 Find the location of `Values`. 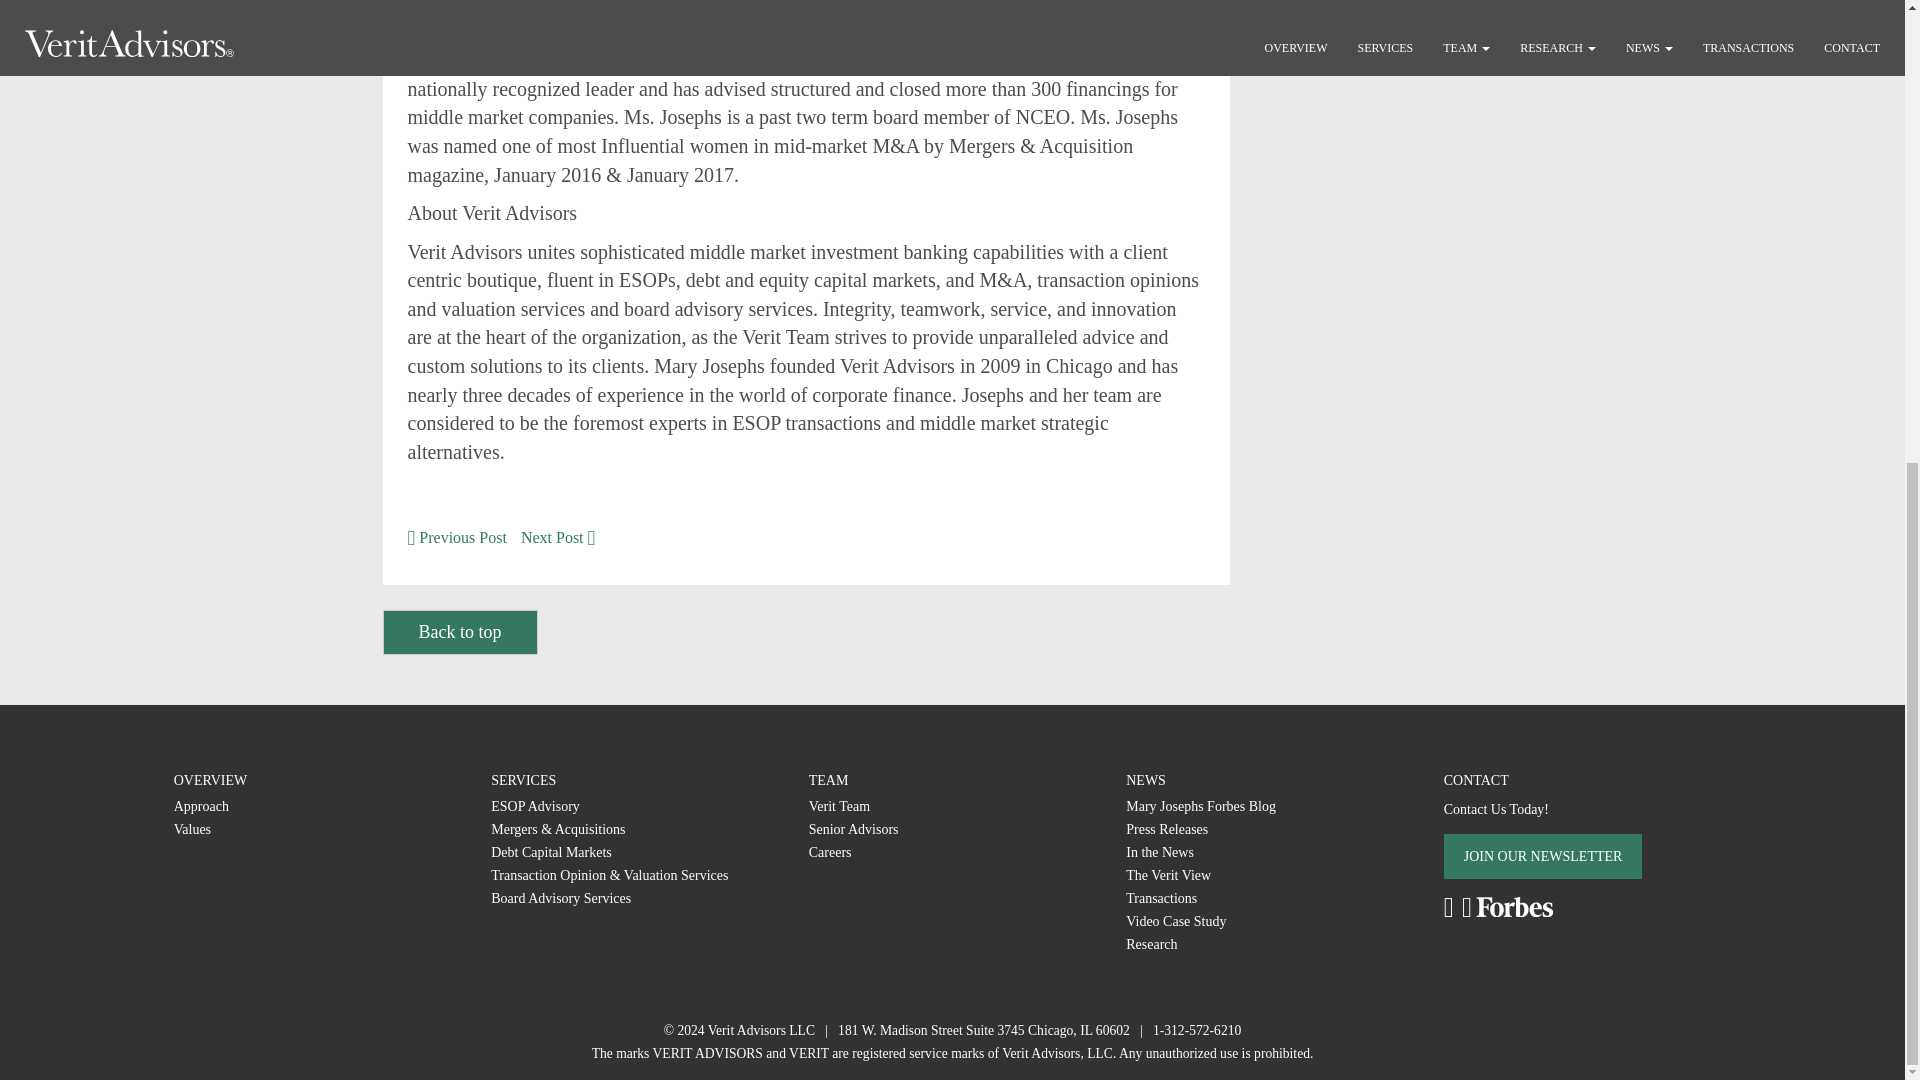

Values is located at coordinates (192, 829).